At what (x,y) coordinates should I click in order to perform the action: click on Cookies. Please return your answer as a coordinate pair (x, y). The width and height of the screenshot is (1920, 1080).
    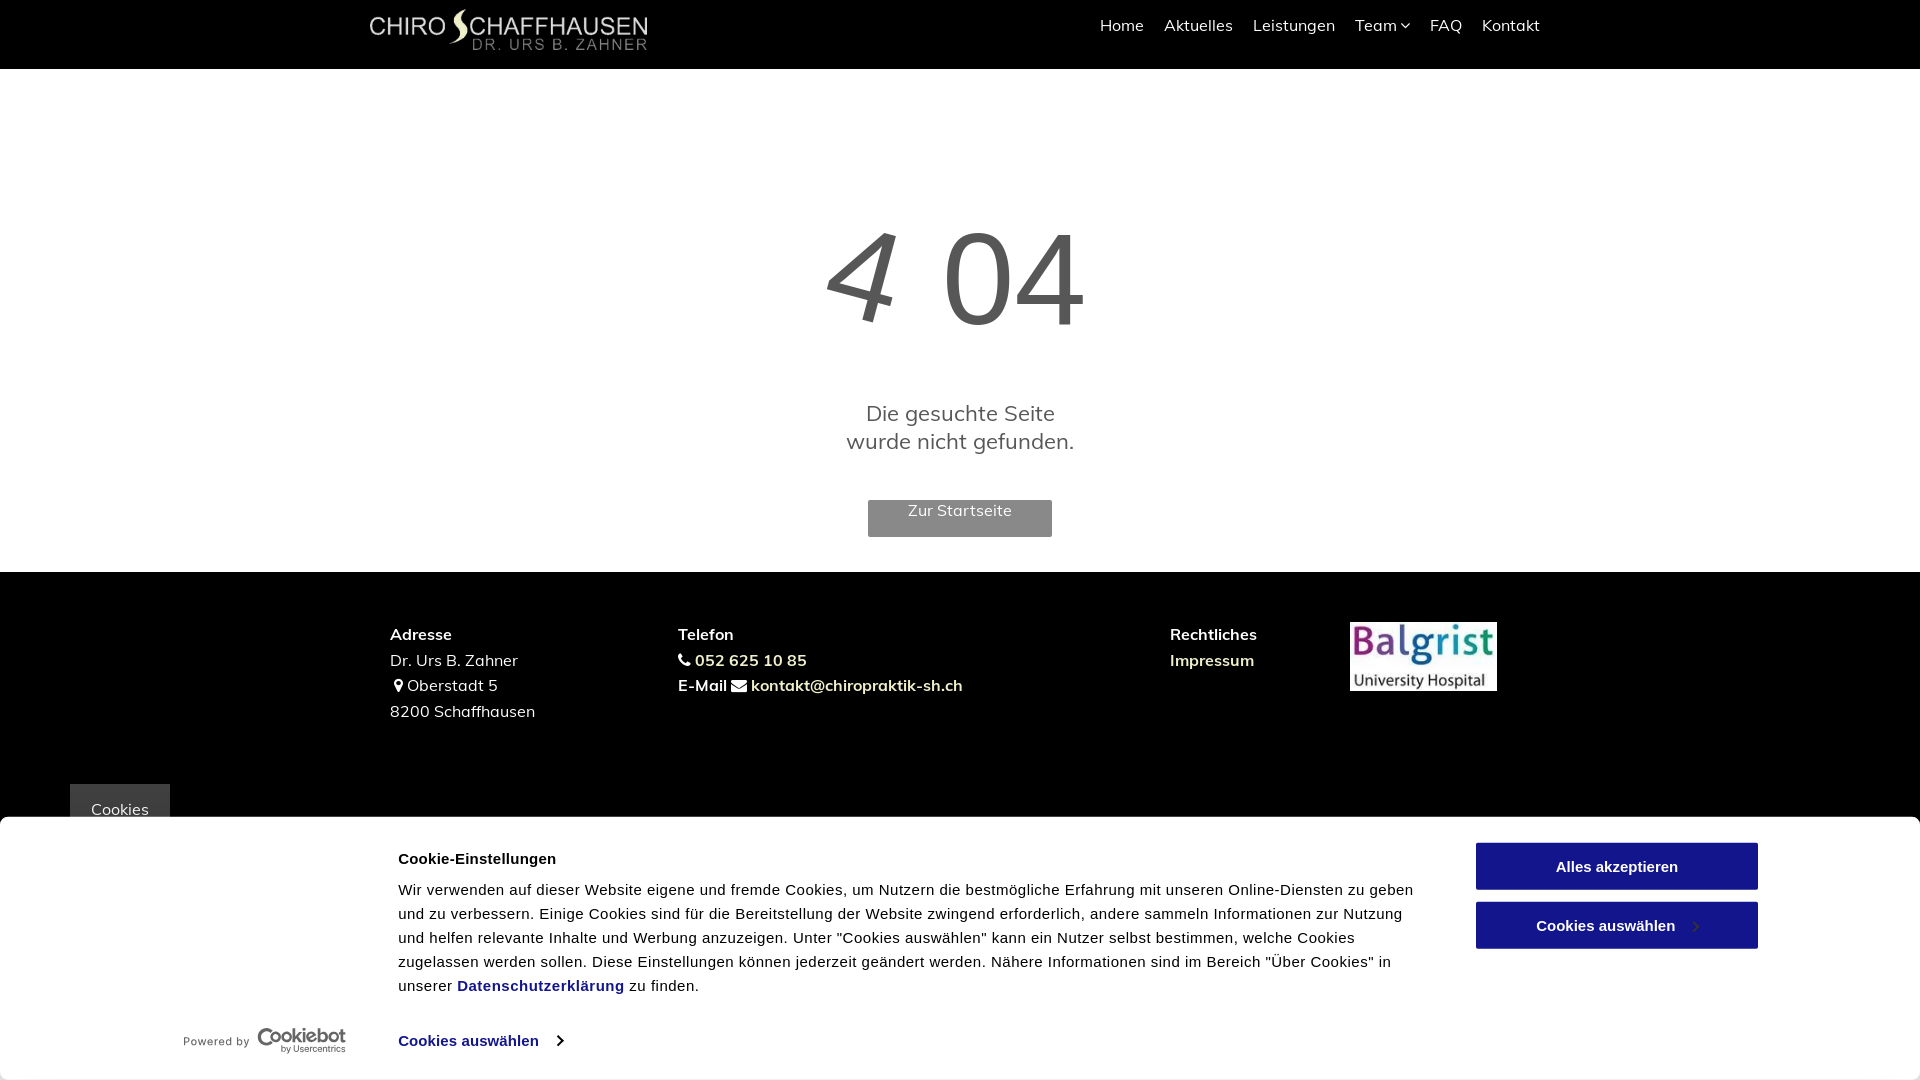
    Looking at the image, I should click on (120, 809).